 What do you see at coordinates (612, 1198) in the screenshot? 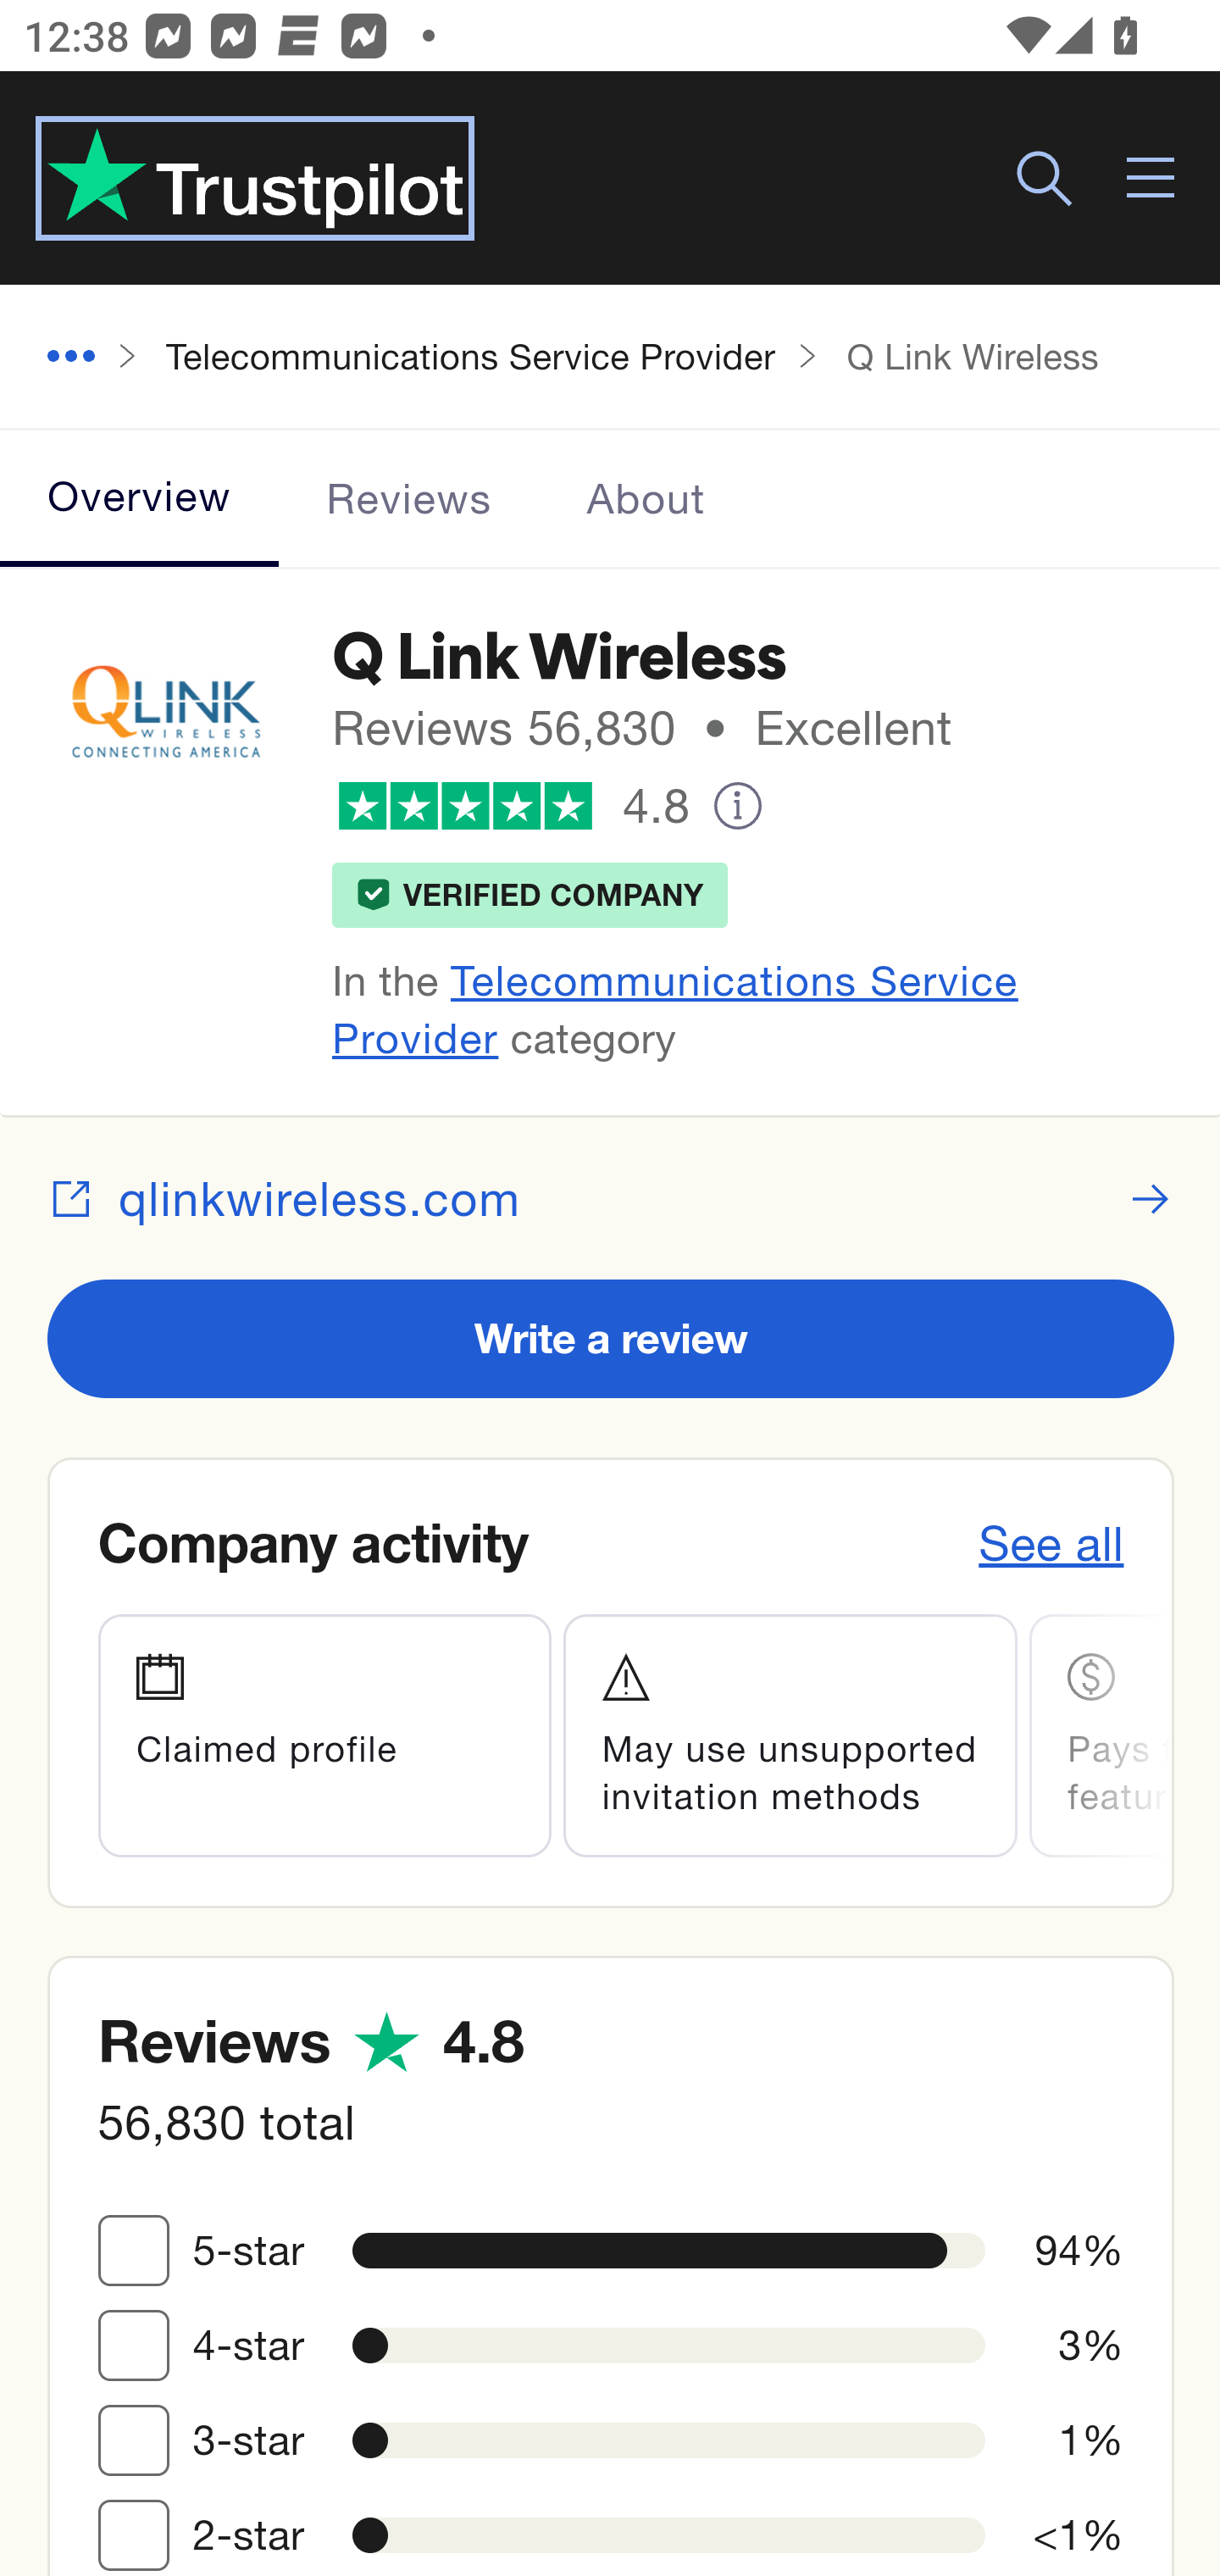
I see `qlinkwire less.com qlinkwire less.com` at bounding box center [612, 1198].